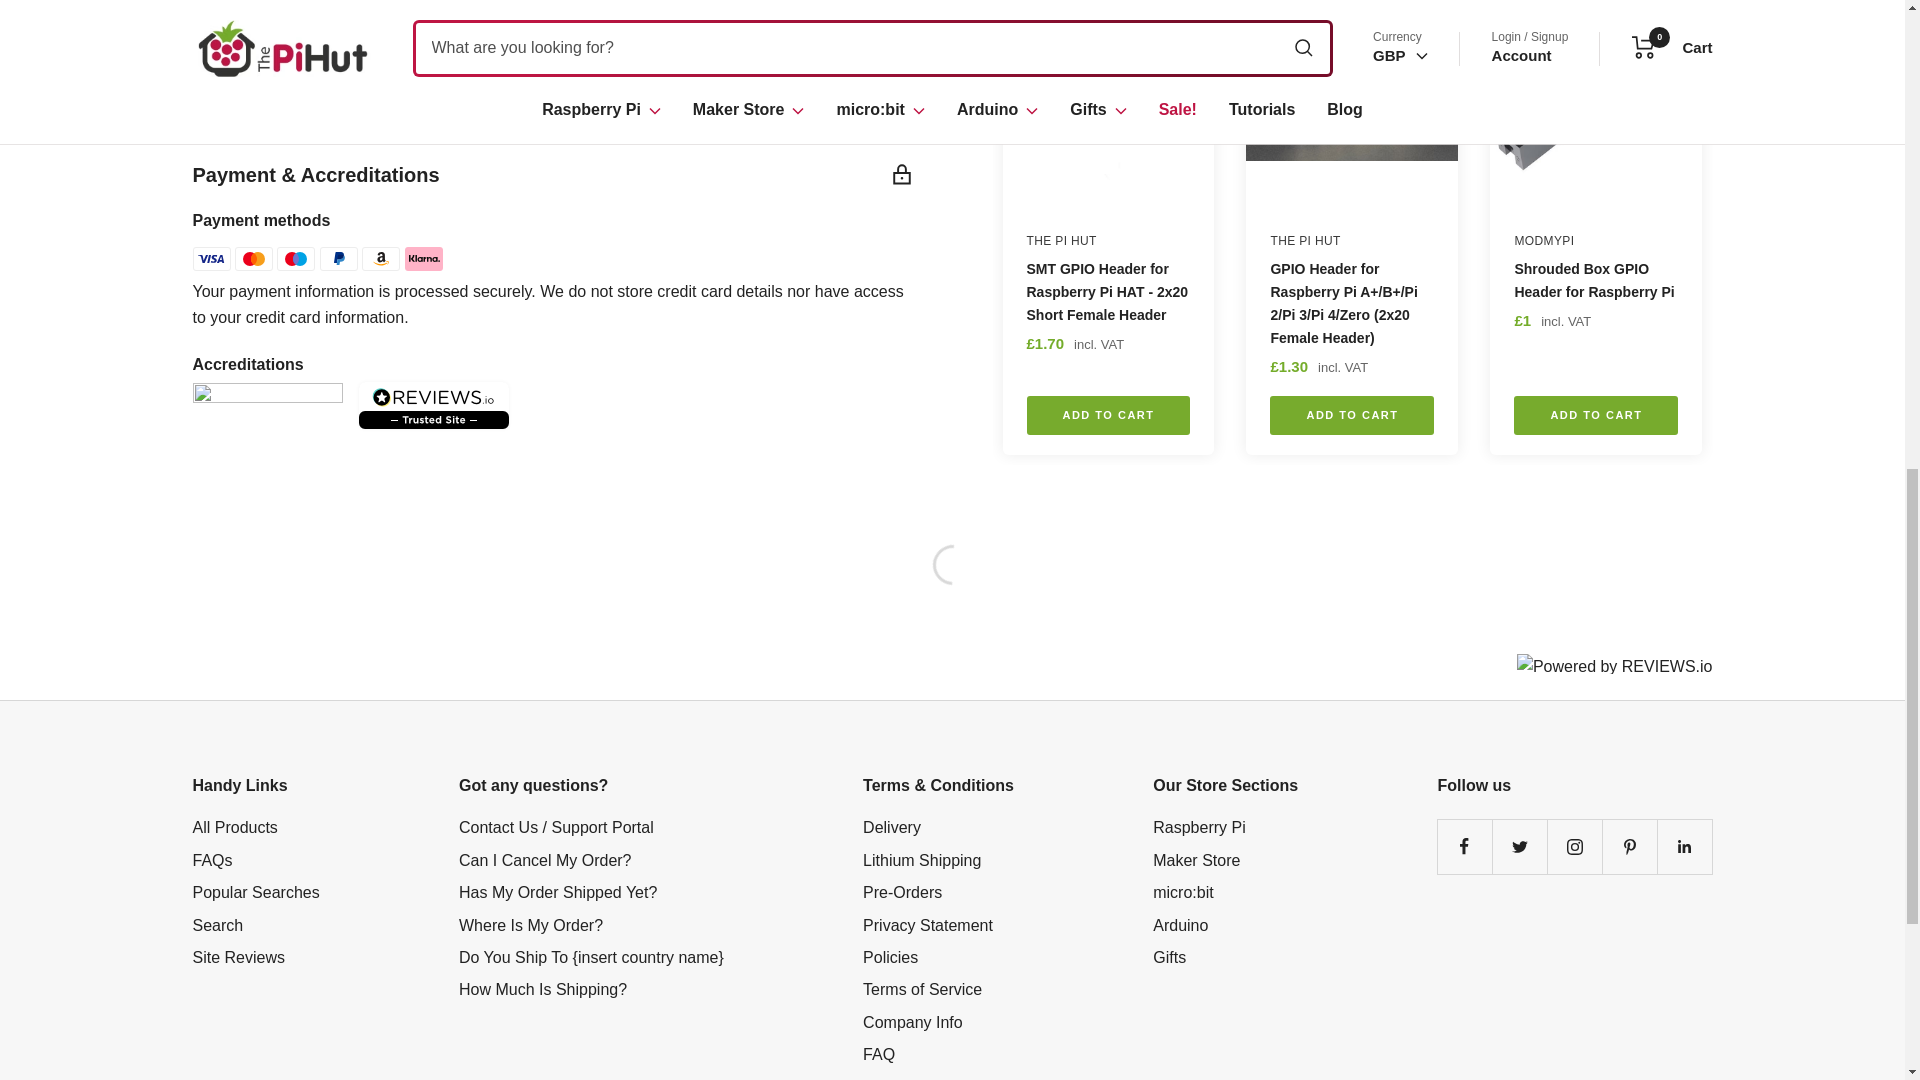  I want to click on Maestro, so click(295, 259).